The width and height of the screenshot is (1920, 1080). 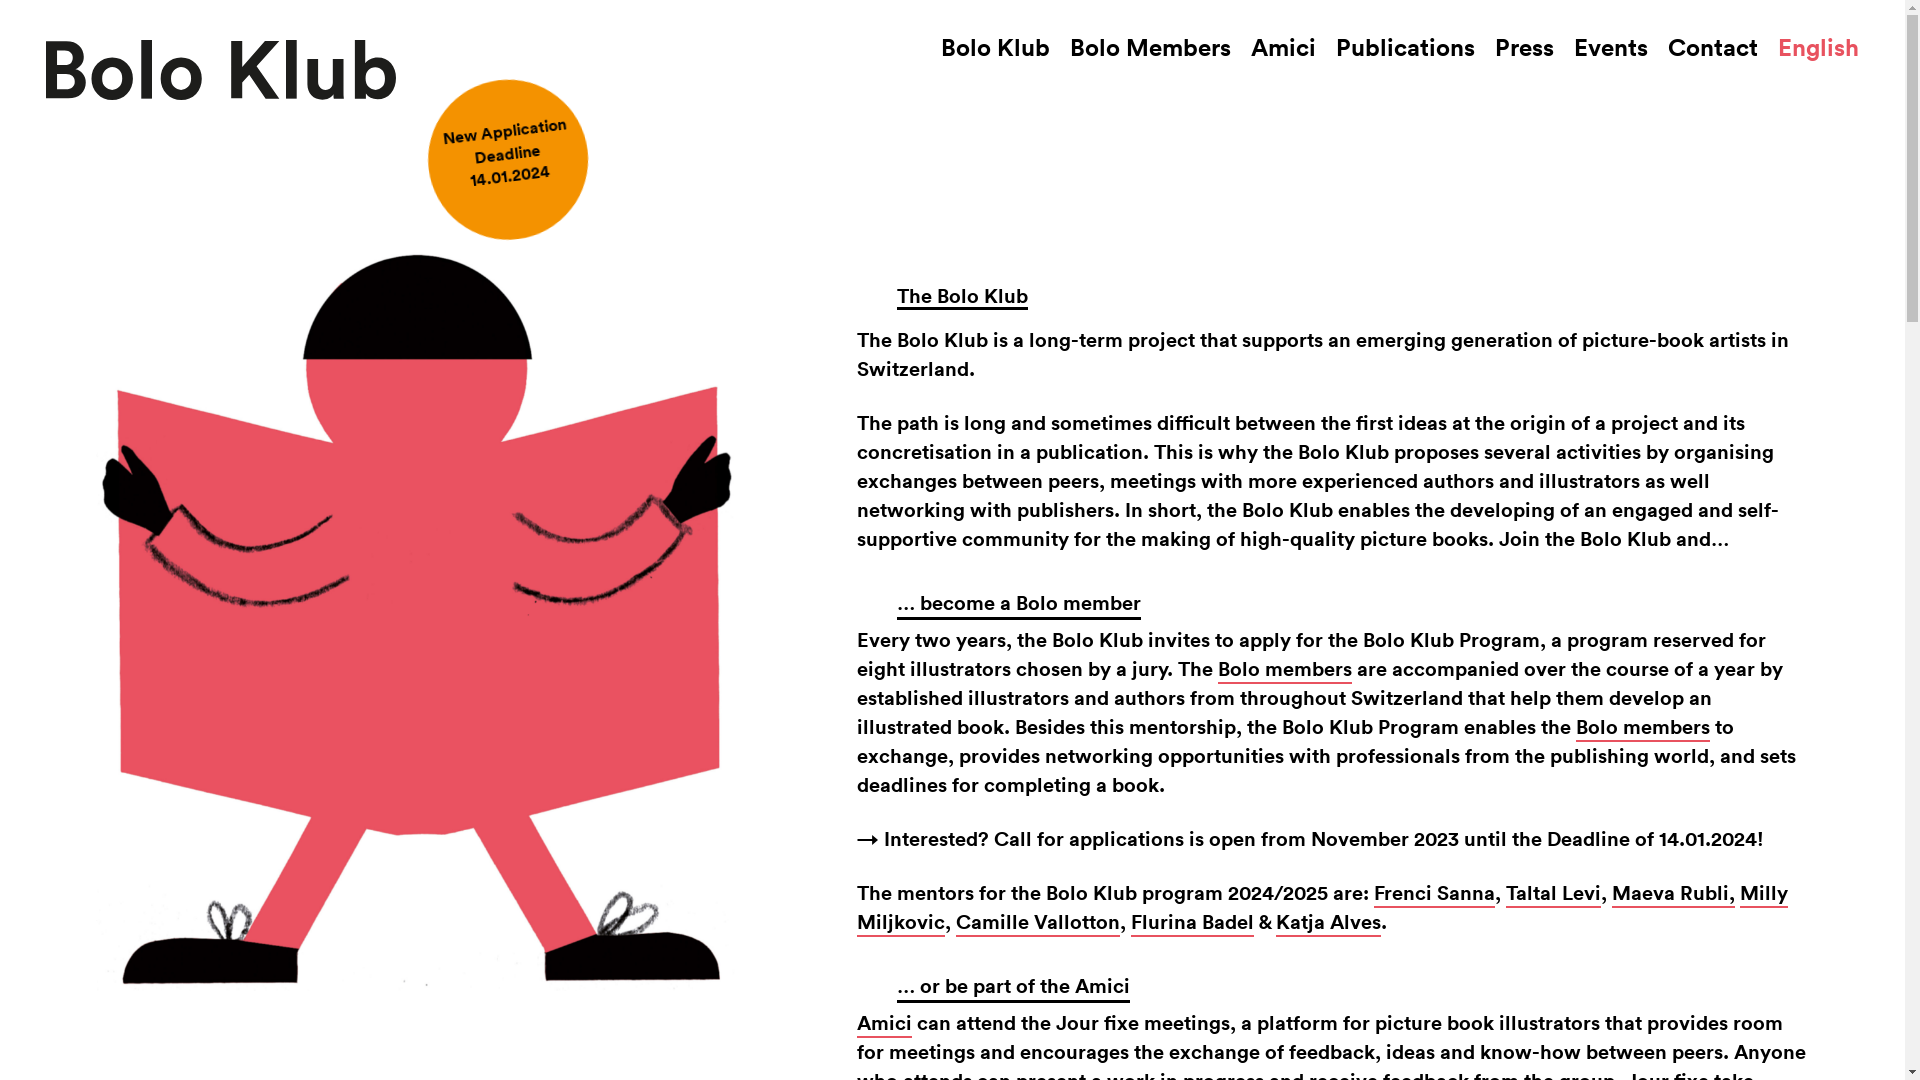 I want to click on Bolo Members, so click(x=1150, y=48).